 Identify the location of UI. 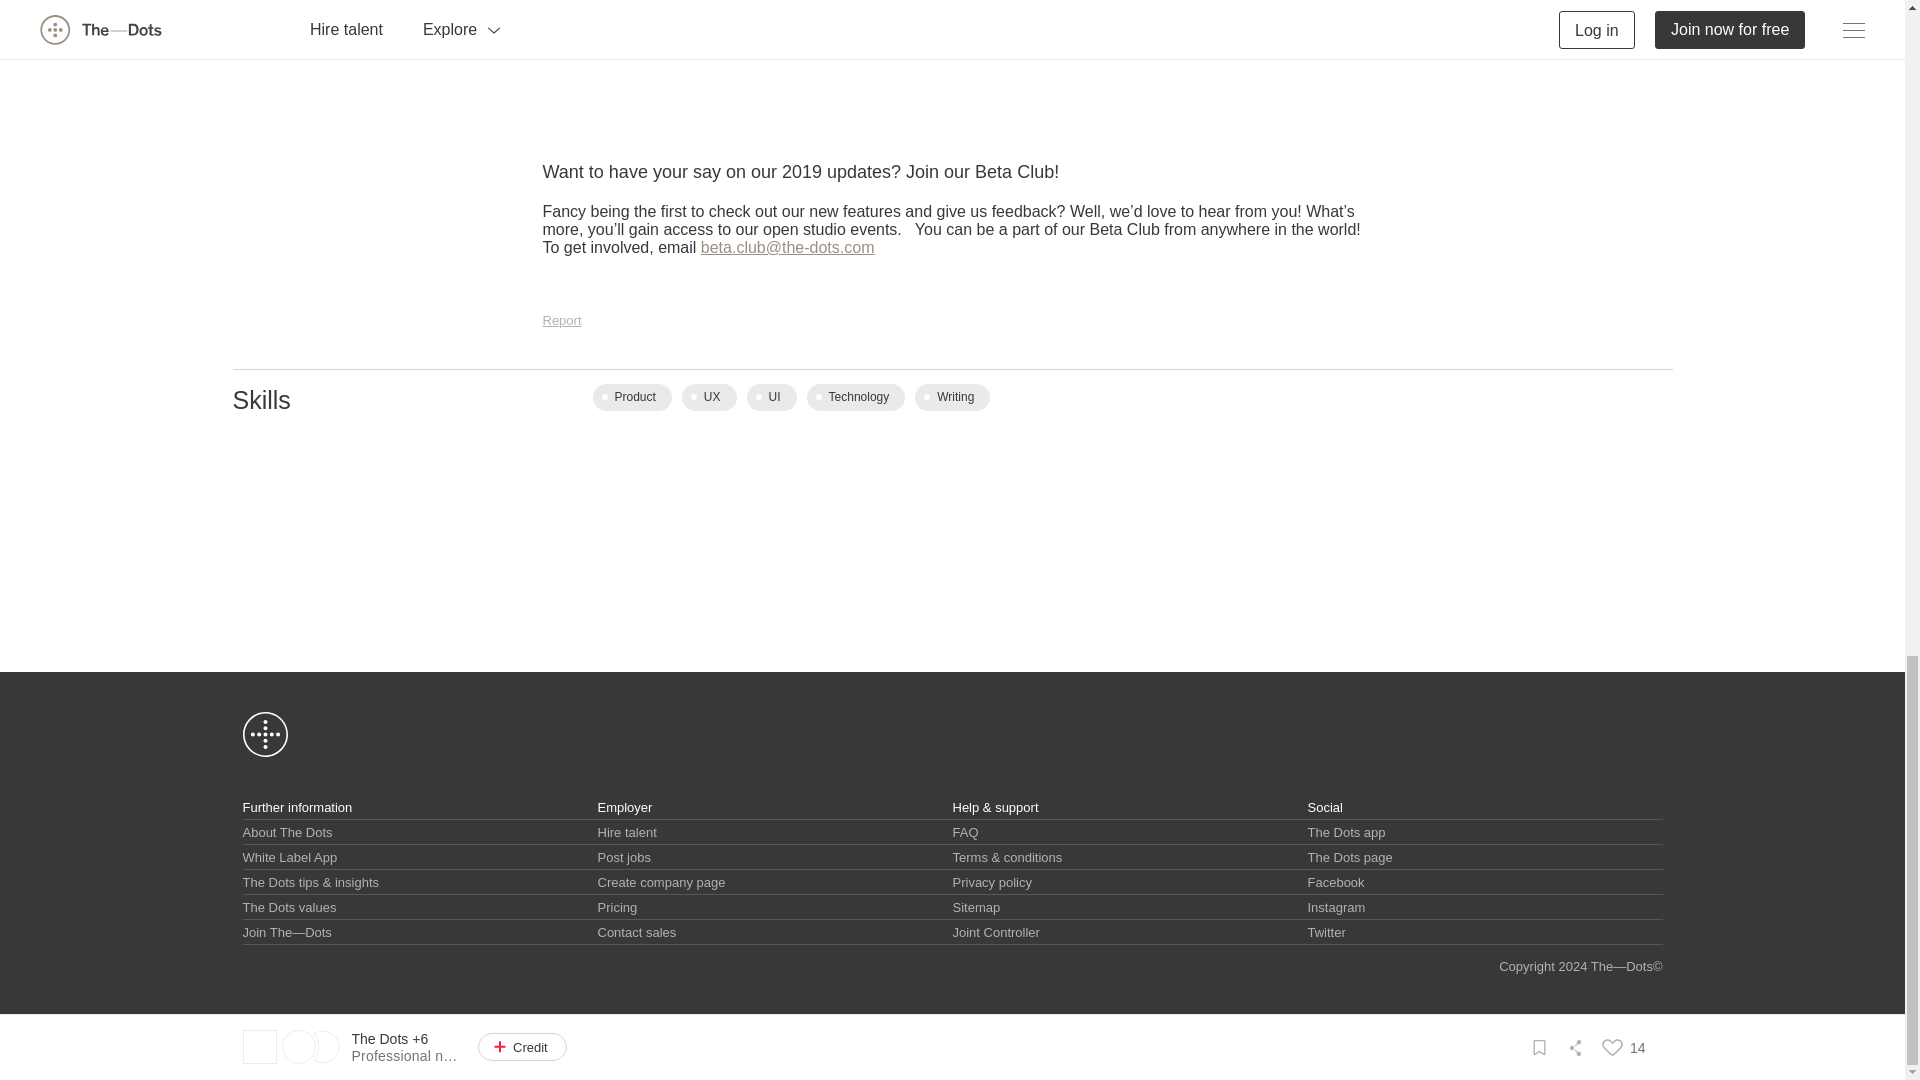
(771, 398).